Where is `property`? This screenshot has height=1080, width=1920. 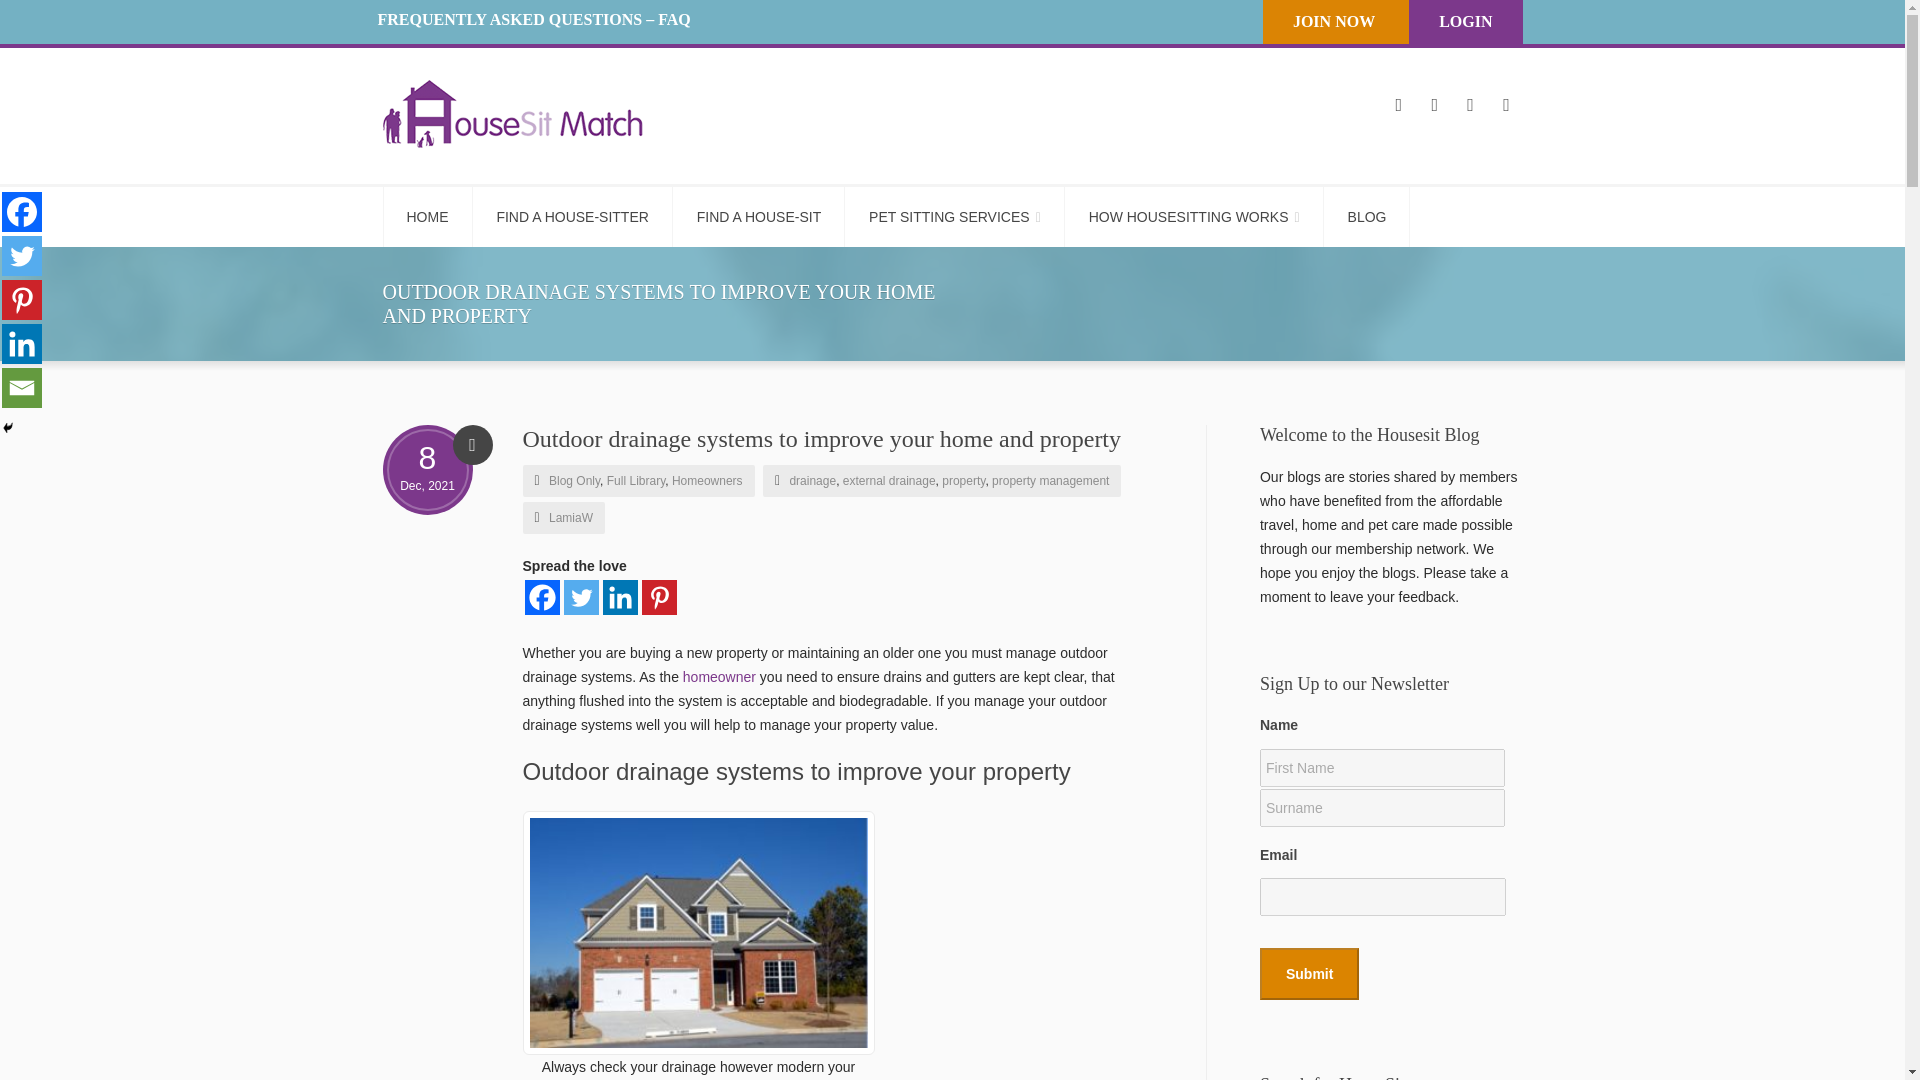 property is located at coordinates (963, 481).